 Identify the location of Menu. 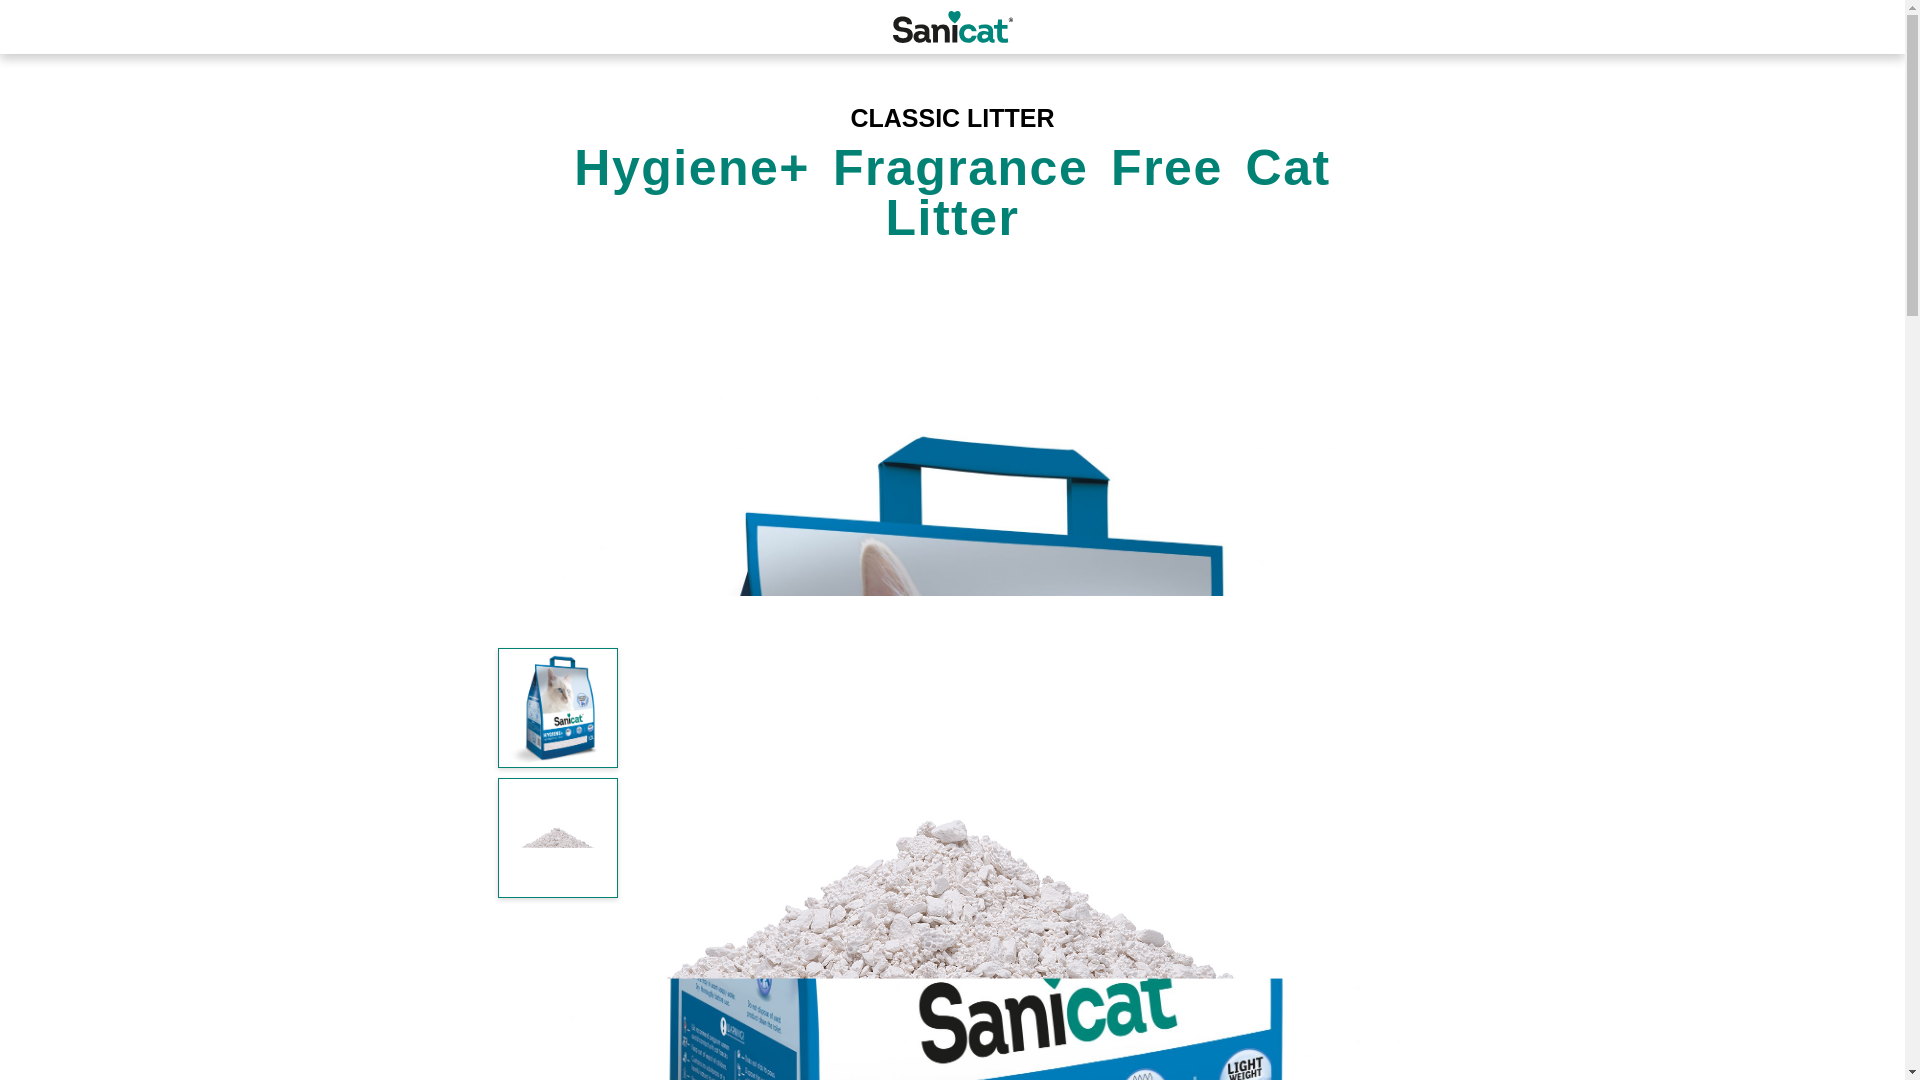
(41, 26).